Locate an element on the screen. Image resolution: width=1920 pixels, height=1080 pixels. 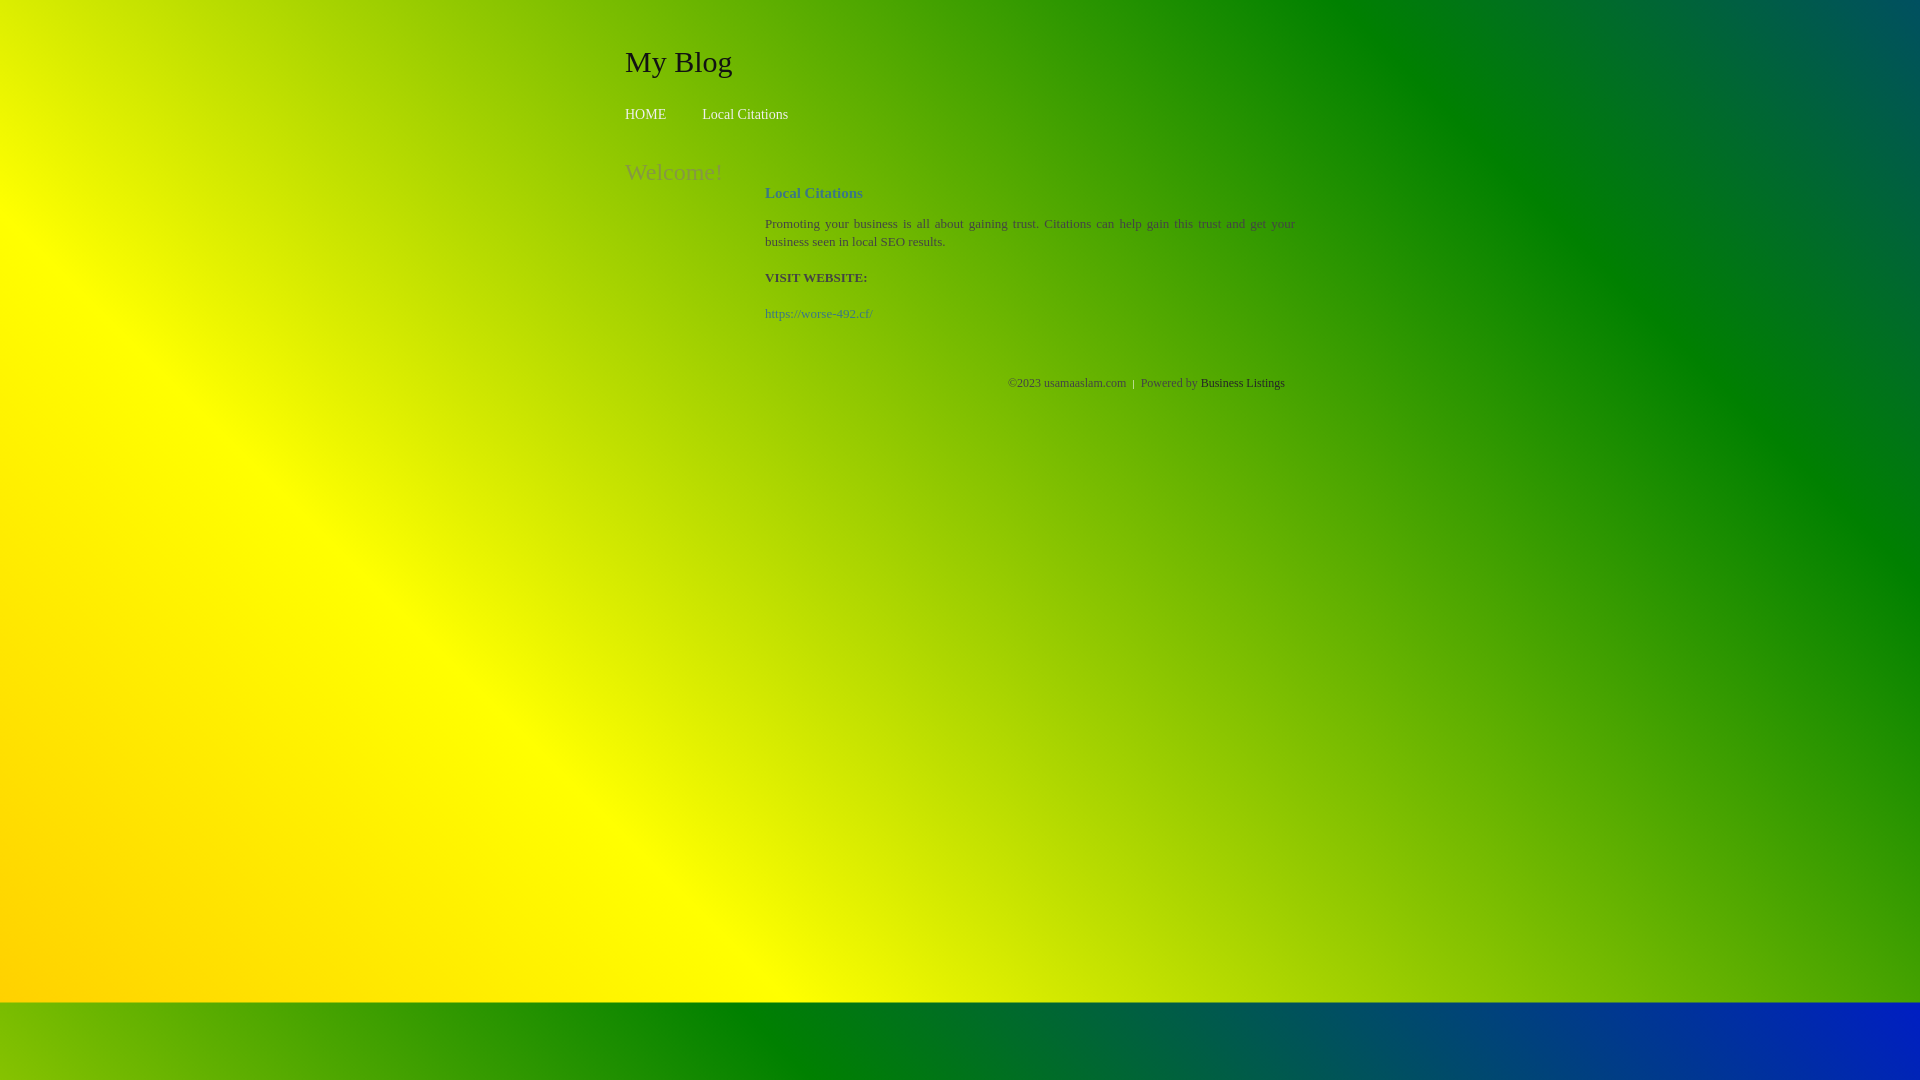
My Blog is located at coordinates (679, 61).